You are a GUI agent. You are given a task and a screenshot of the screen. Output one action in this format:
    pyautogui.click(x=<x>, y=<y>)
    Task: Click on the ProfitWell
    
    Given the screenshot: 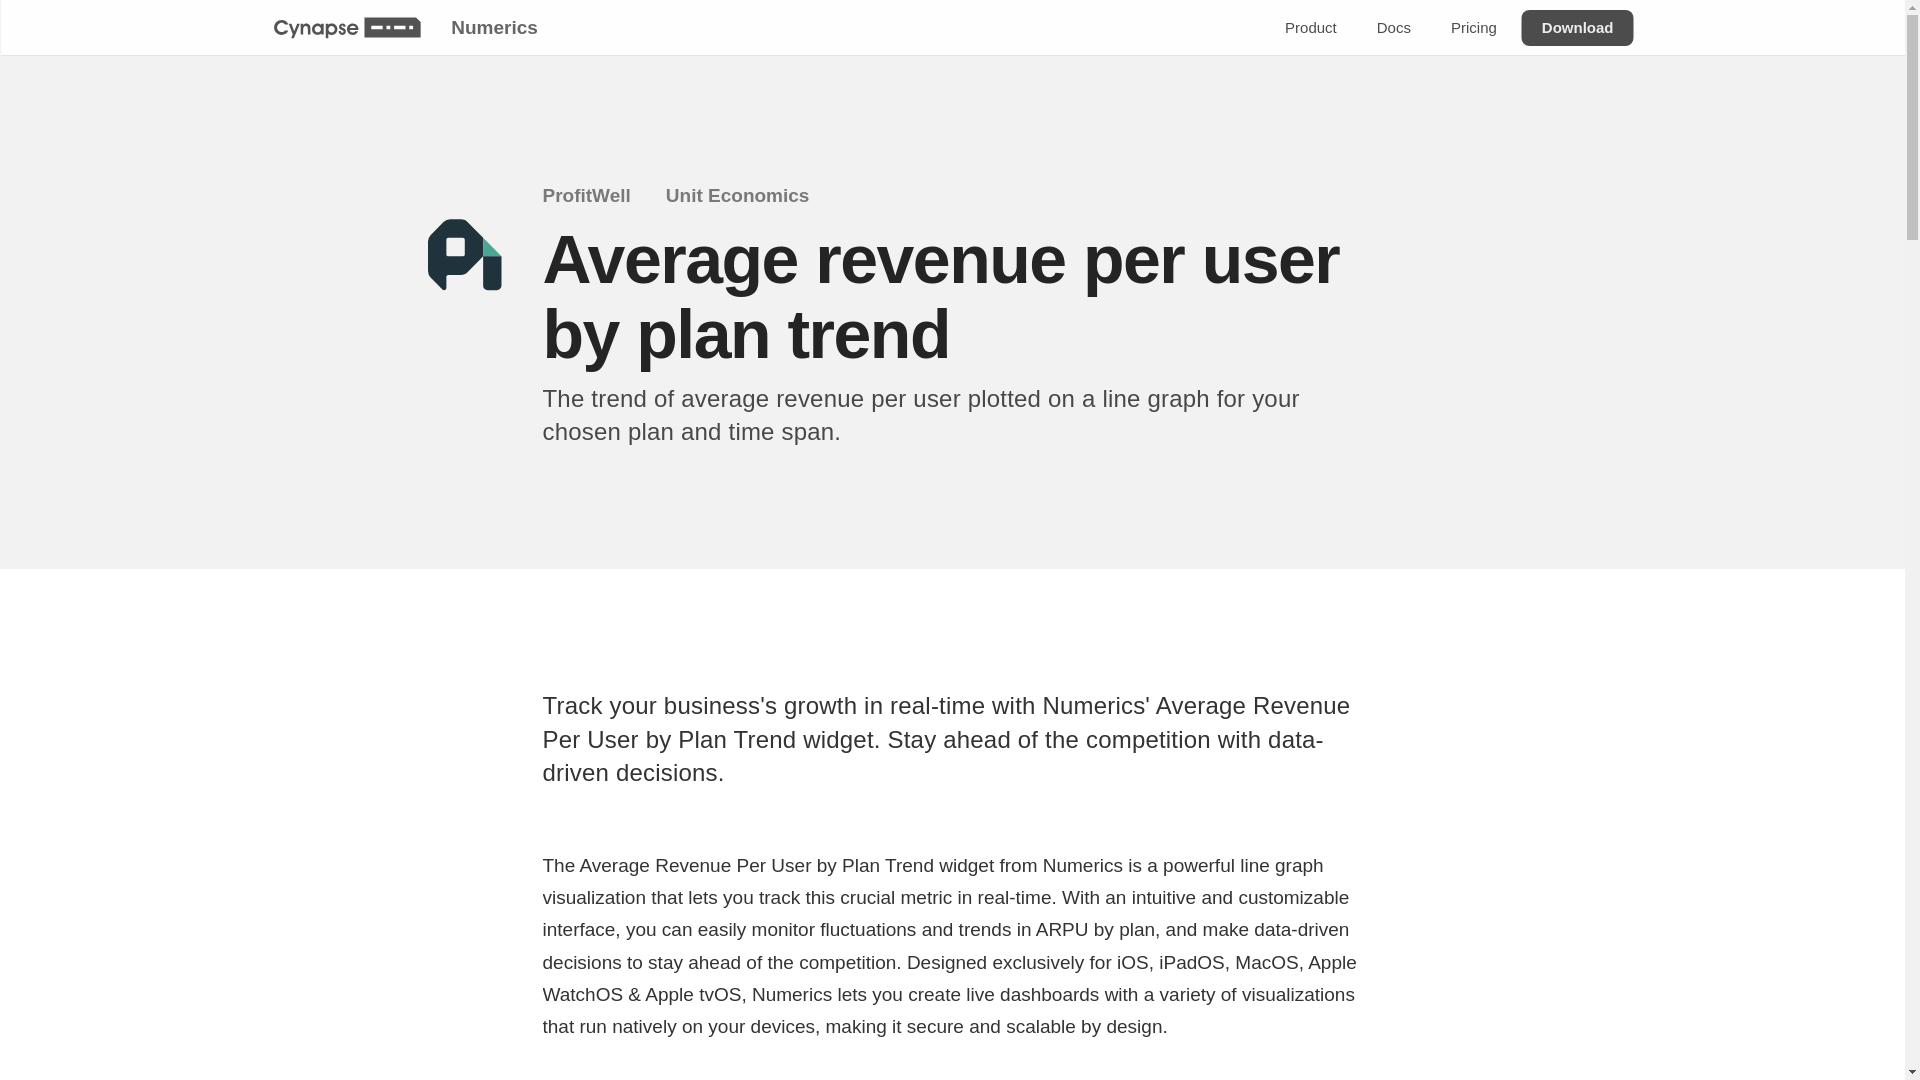 What is the action you would take?
    pyautogui.click(x=598, y=196)
    